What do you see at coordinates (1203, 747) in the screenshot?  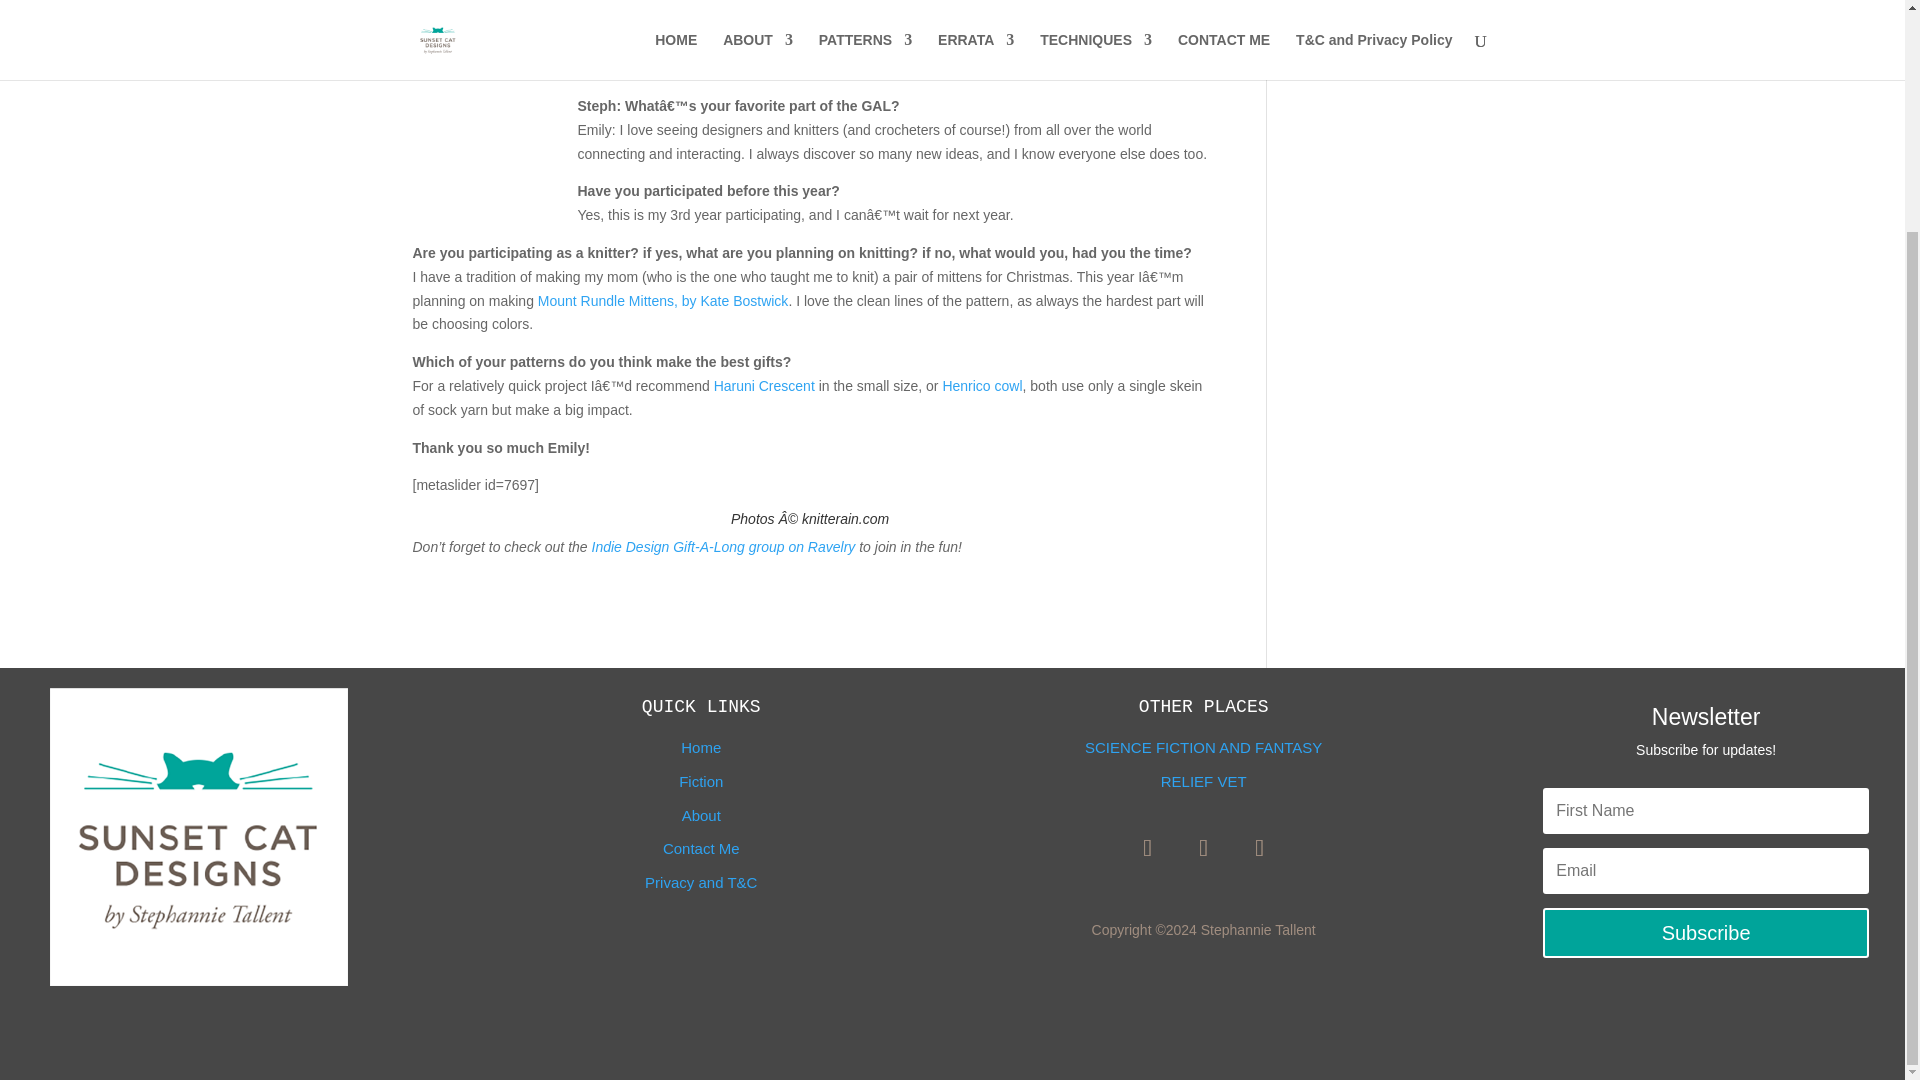 I see `SCIENCE FICTION AND FANTASY` at bounding box center [1203, 747].